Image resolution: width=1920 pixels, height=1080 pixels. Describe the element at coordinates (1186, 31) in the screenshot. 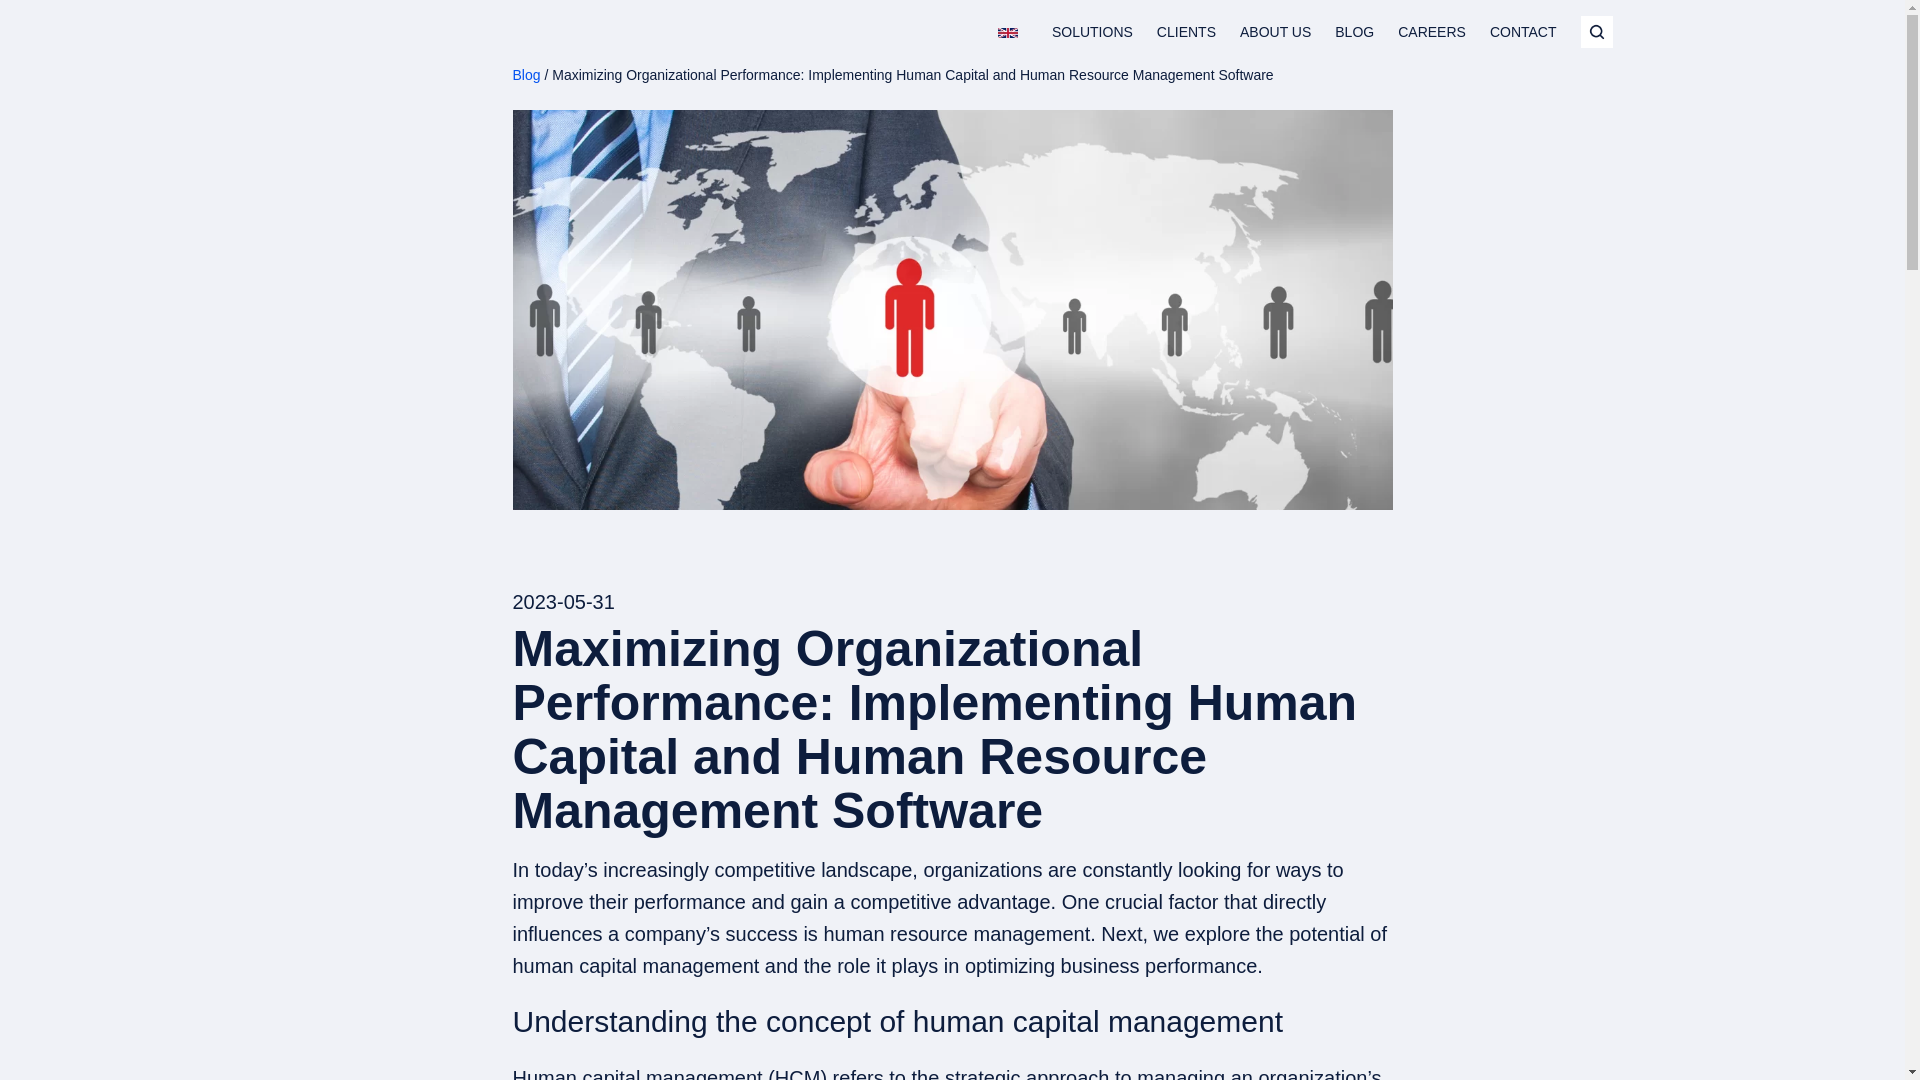

I see `CLIENTS` at that location.